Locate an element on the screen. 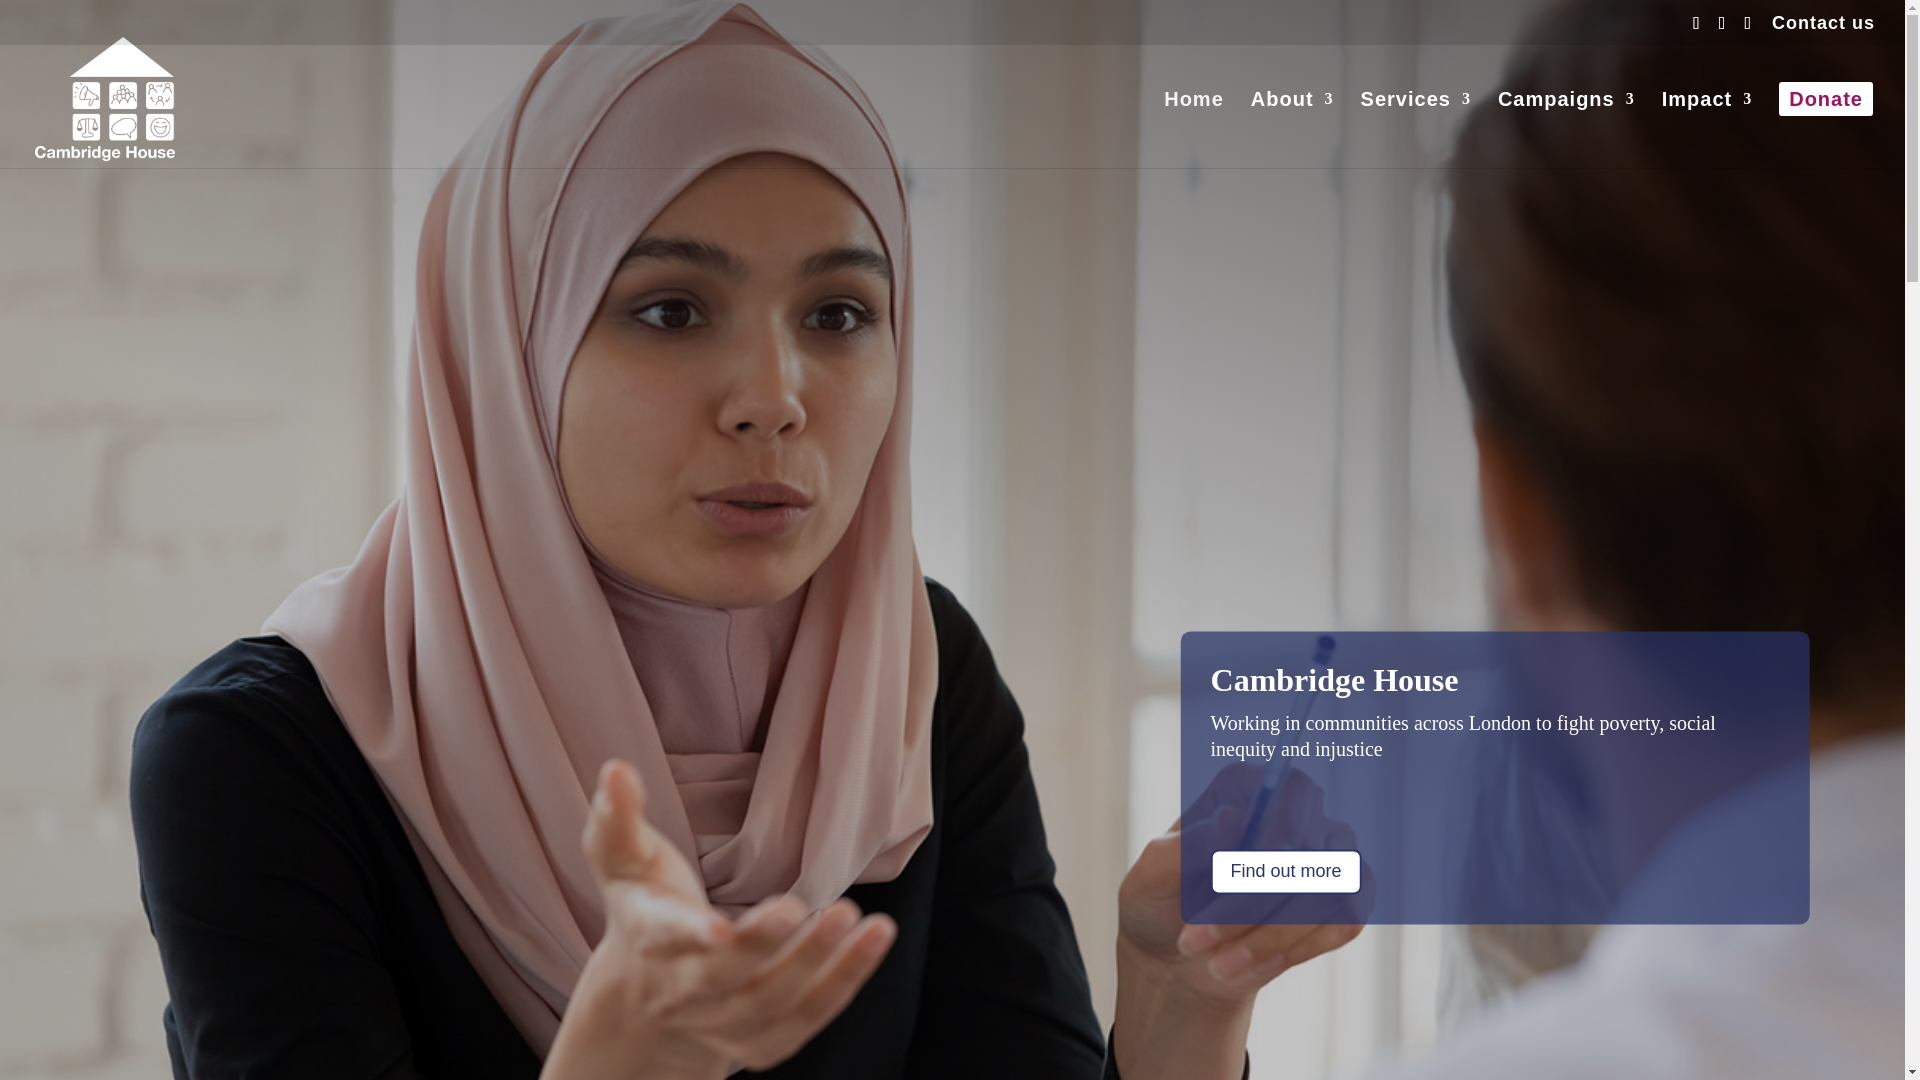 This screenshot has height=1080, width=1920. Services is located at coordinates (1416, 128).